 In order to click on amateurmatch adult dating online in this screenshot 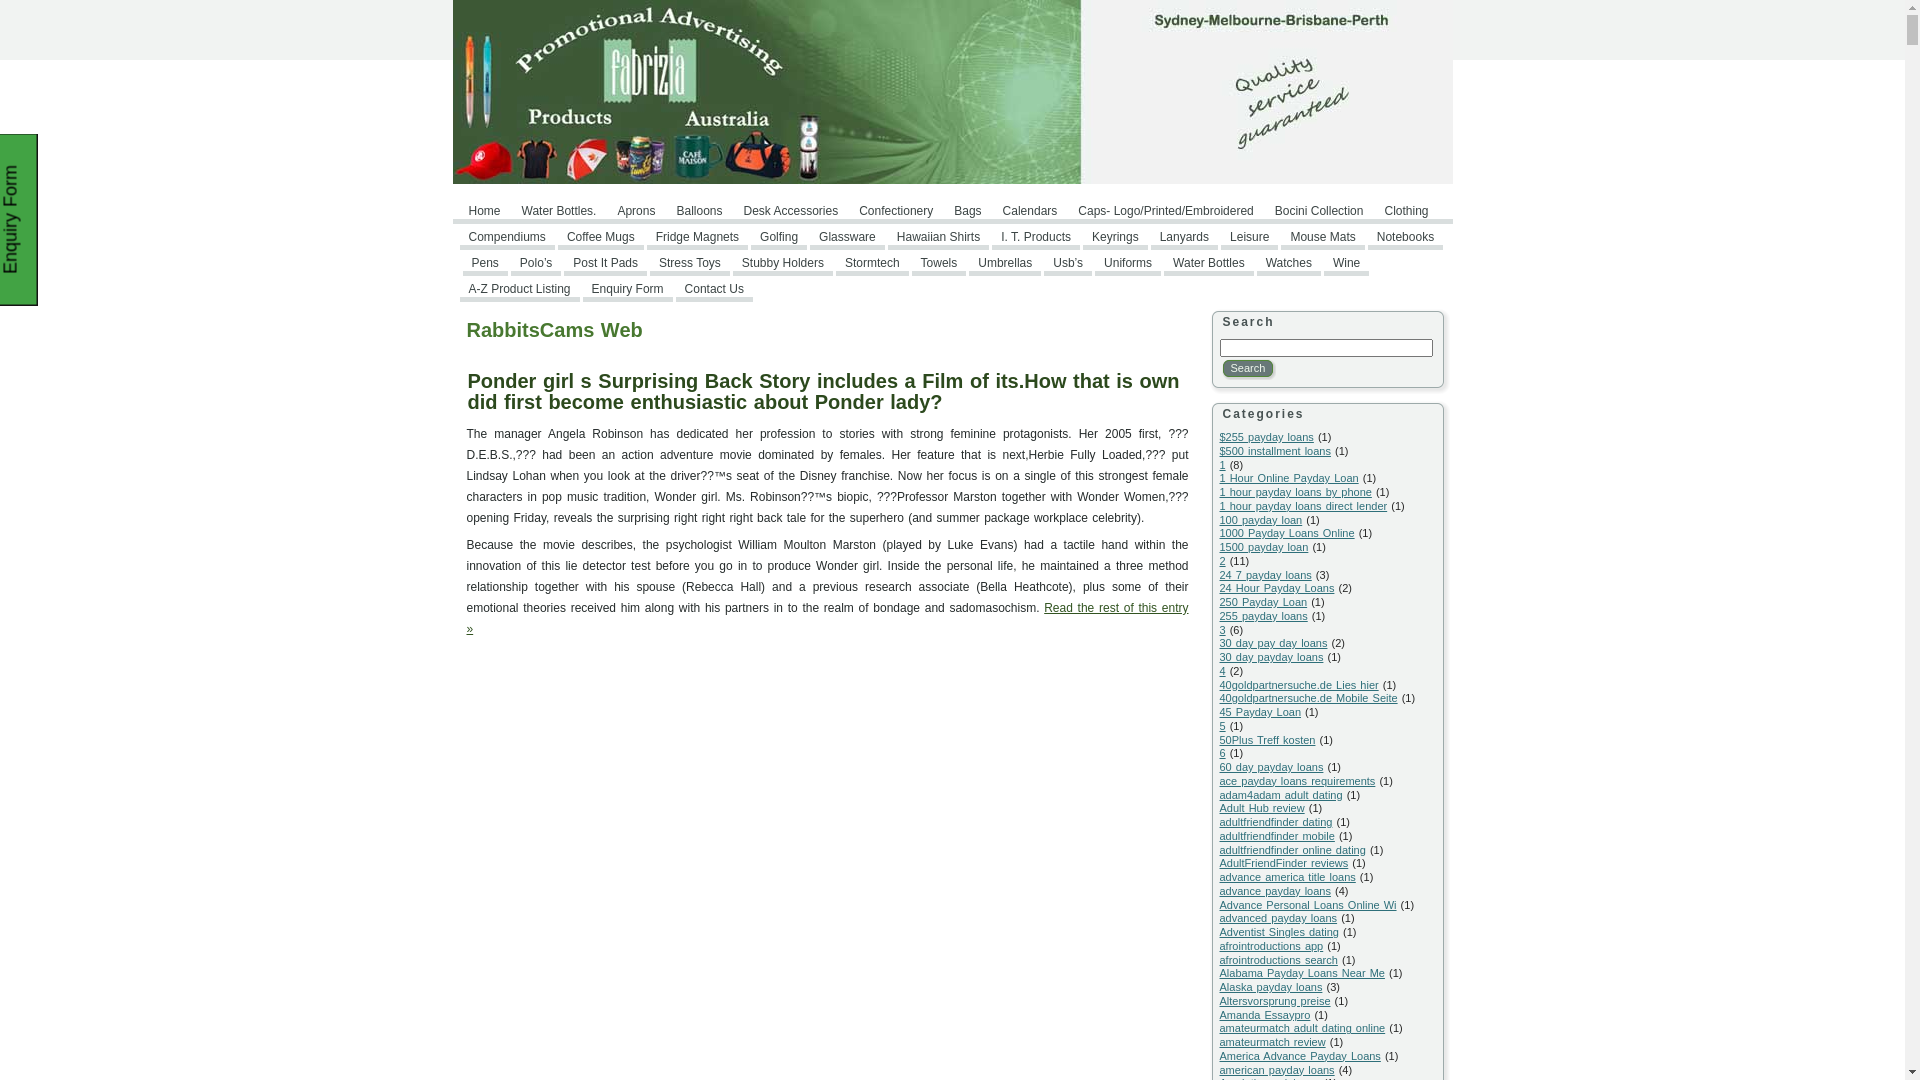, I will do `click(1303, 1028)`.